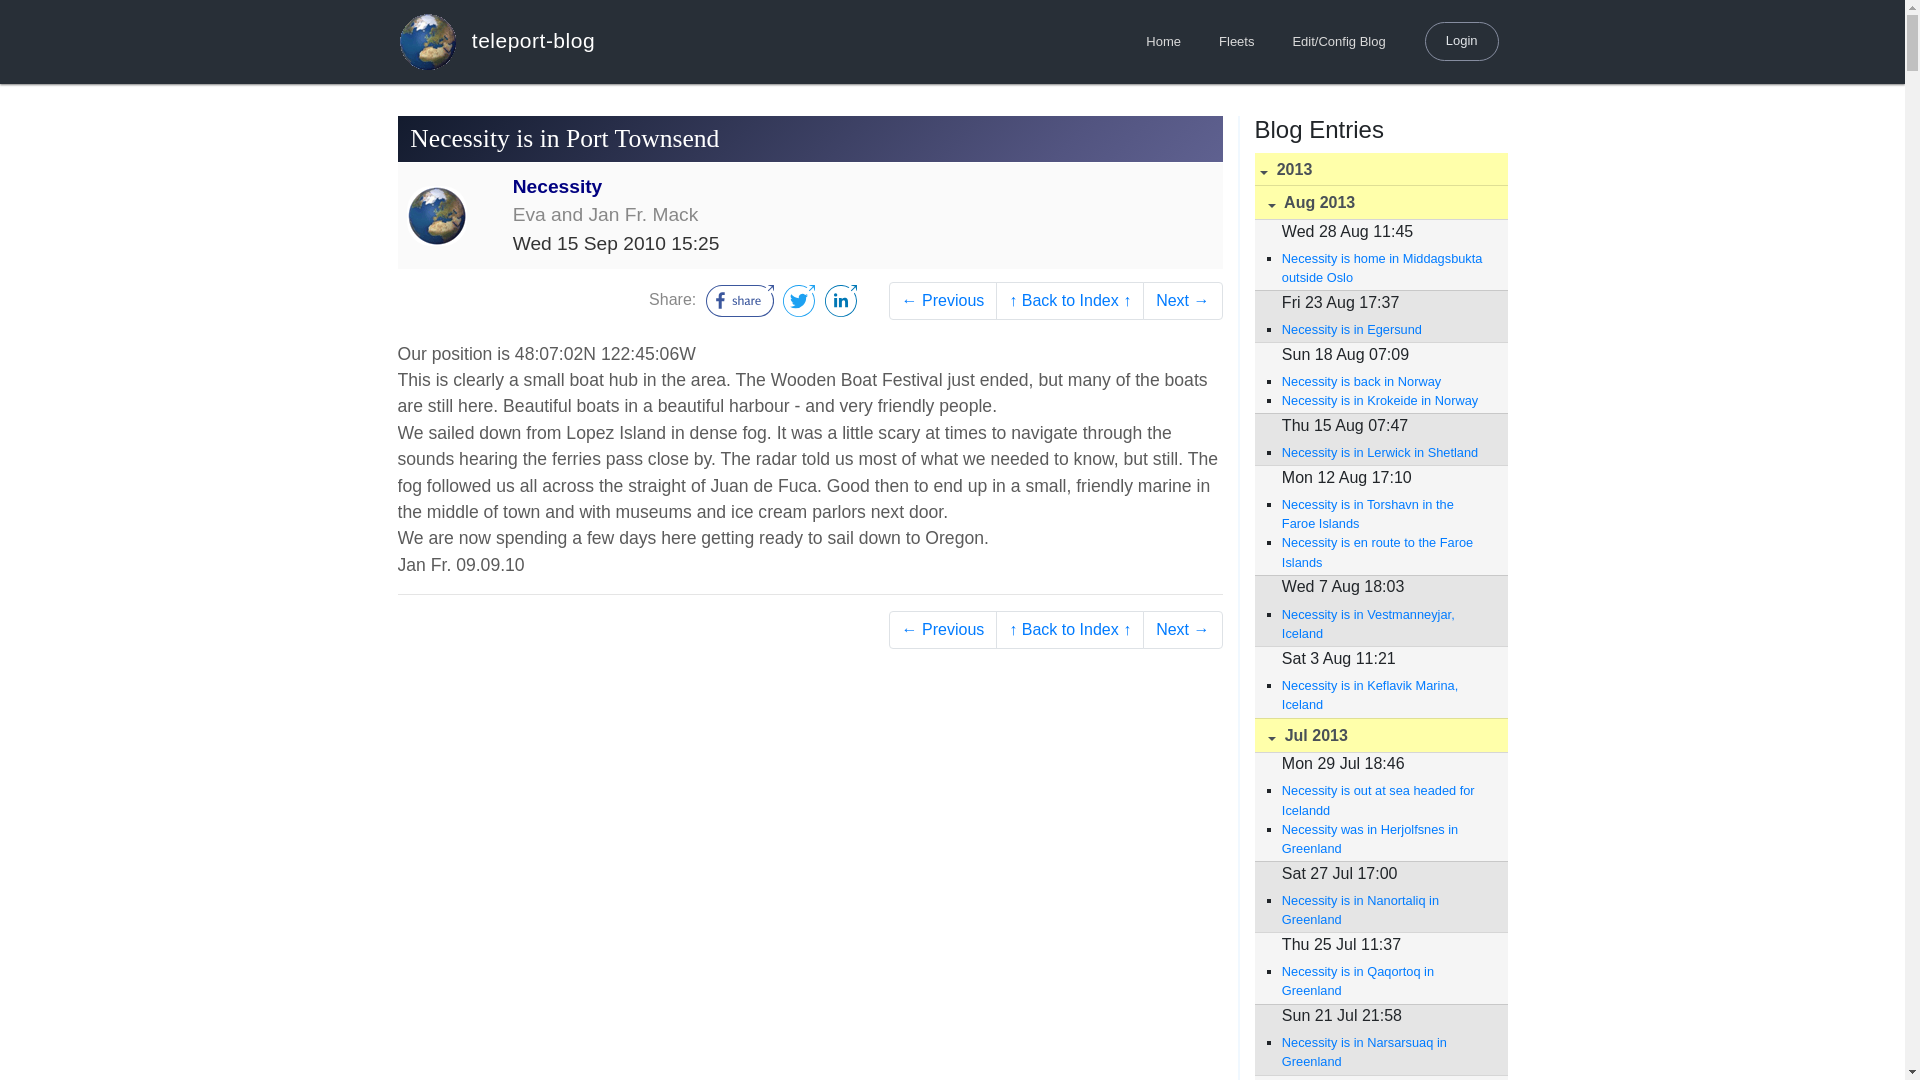  I want to click on Necessity is in Narsarsuaq in Greenland, so click(1385, 1052).